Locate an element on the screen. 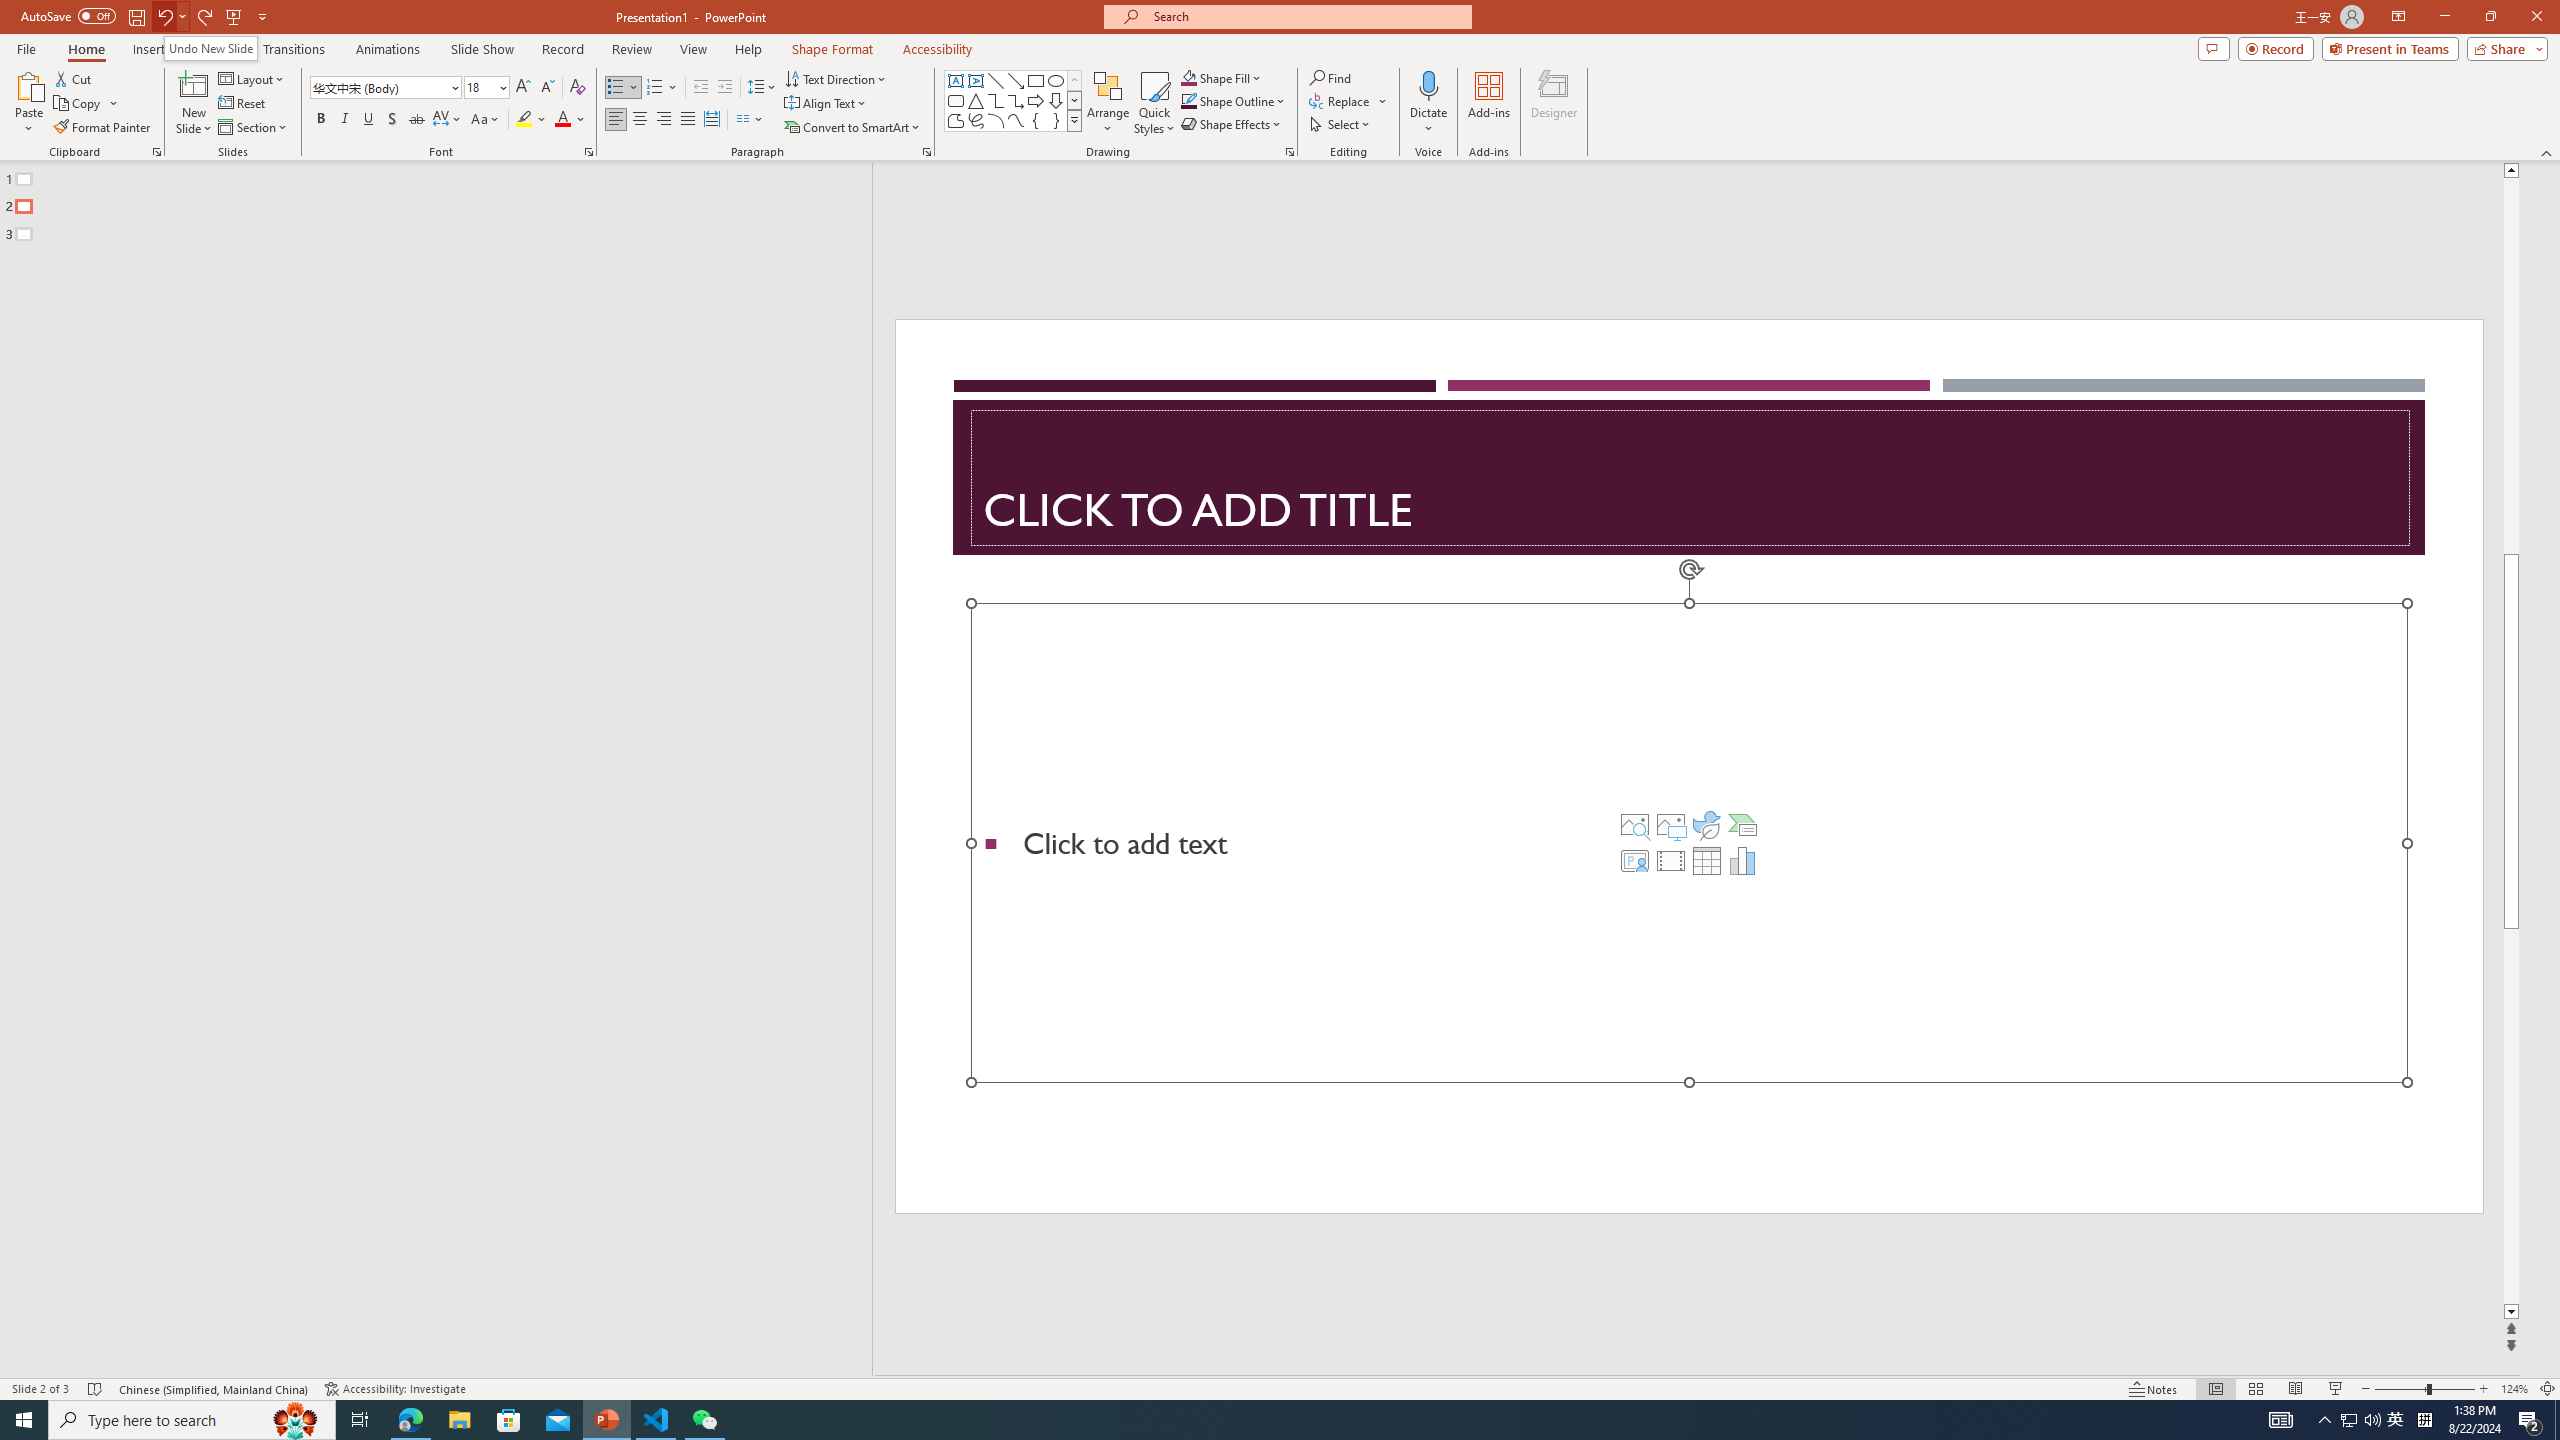 Image resolution: width=2560 pixels, height=1440 pixels. Shape Fill Orange, Accent 2 is located at coordinates (1188, 78).